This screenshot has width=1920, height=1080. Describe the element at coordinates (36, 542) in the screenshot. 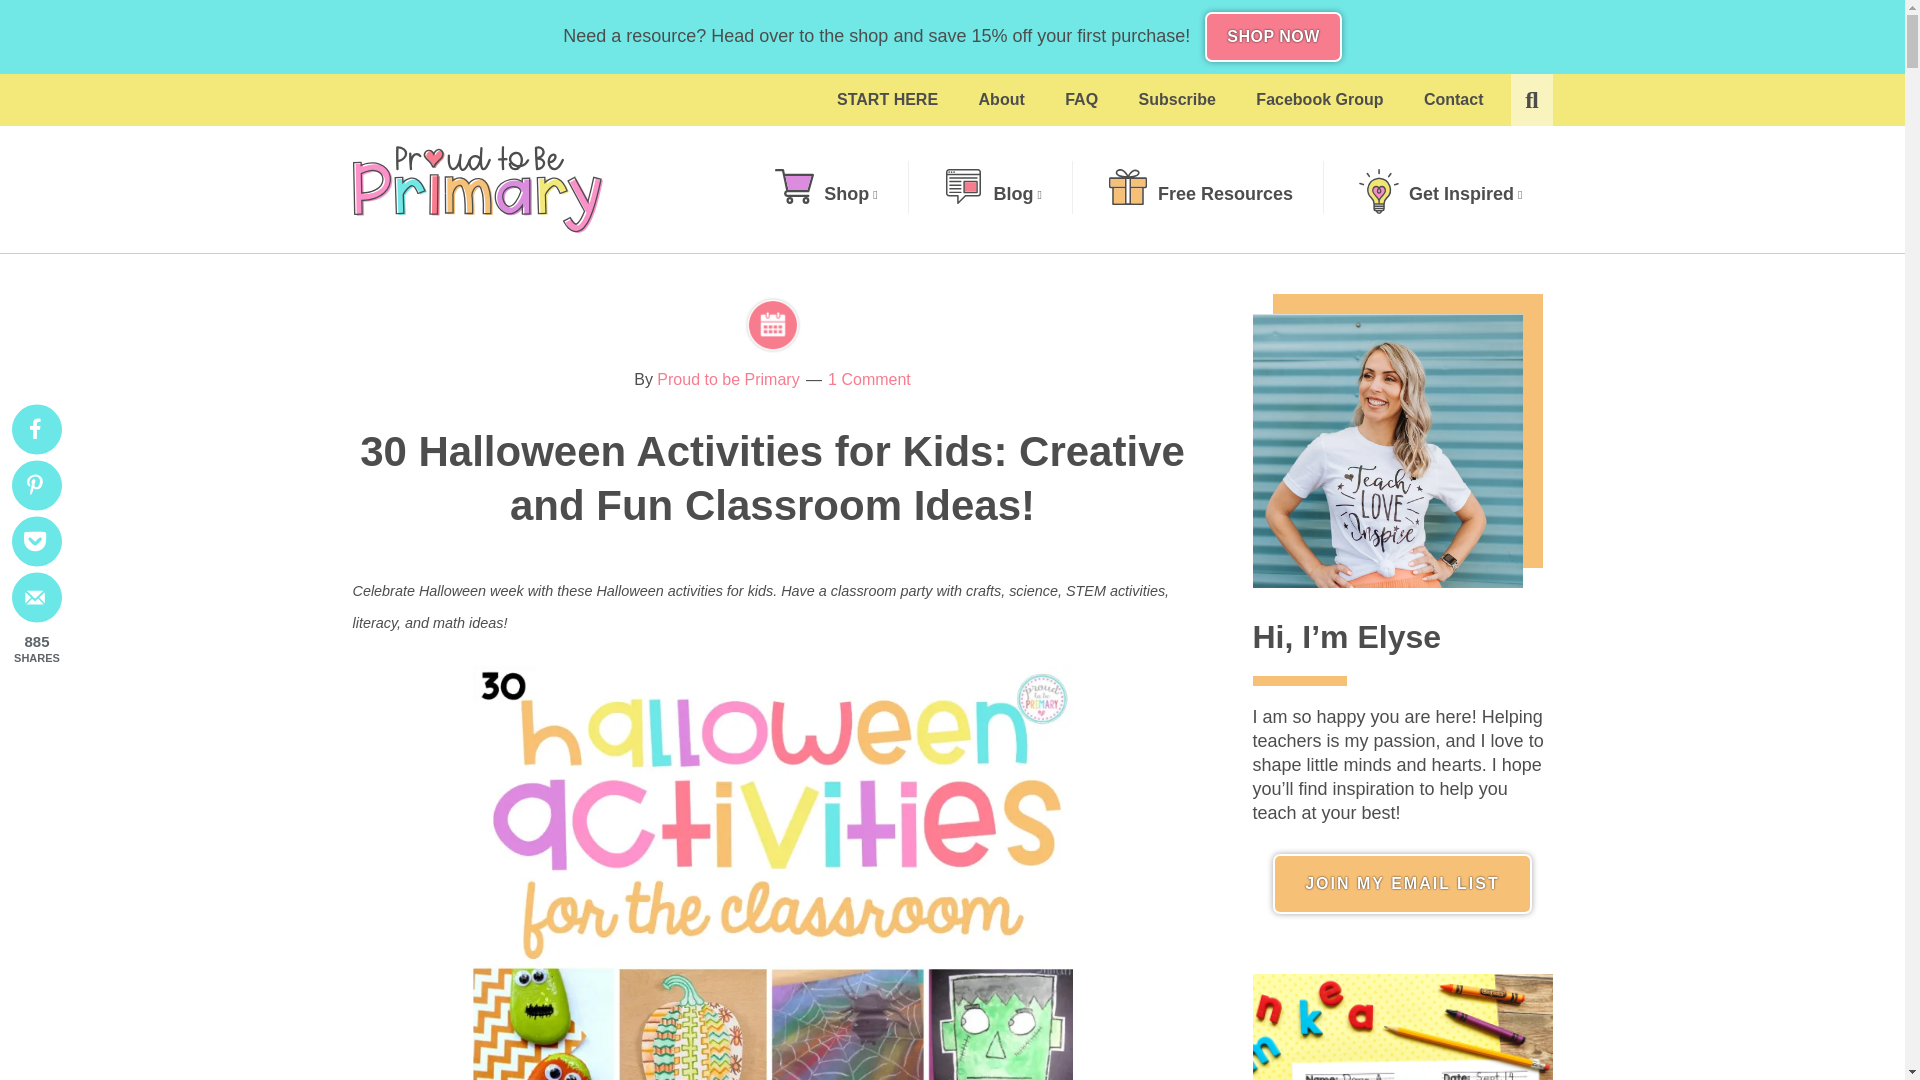

I see `Share on Pocket` at that location.